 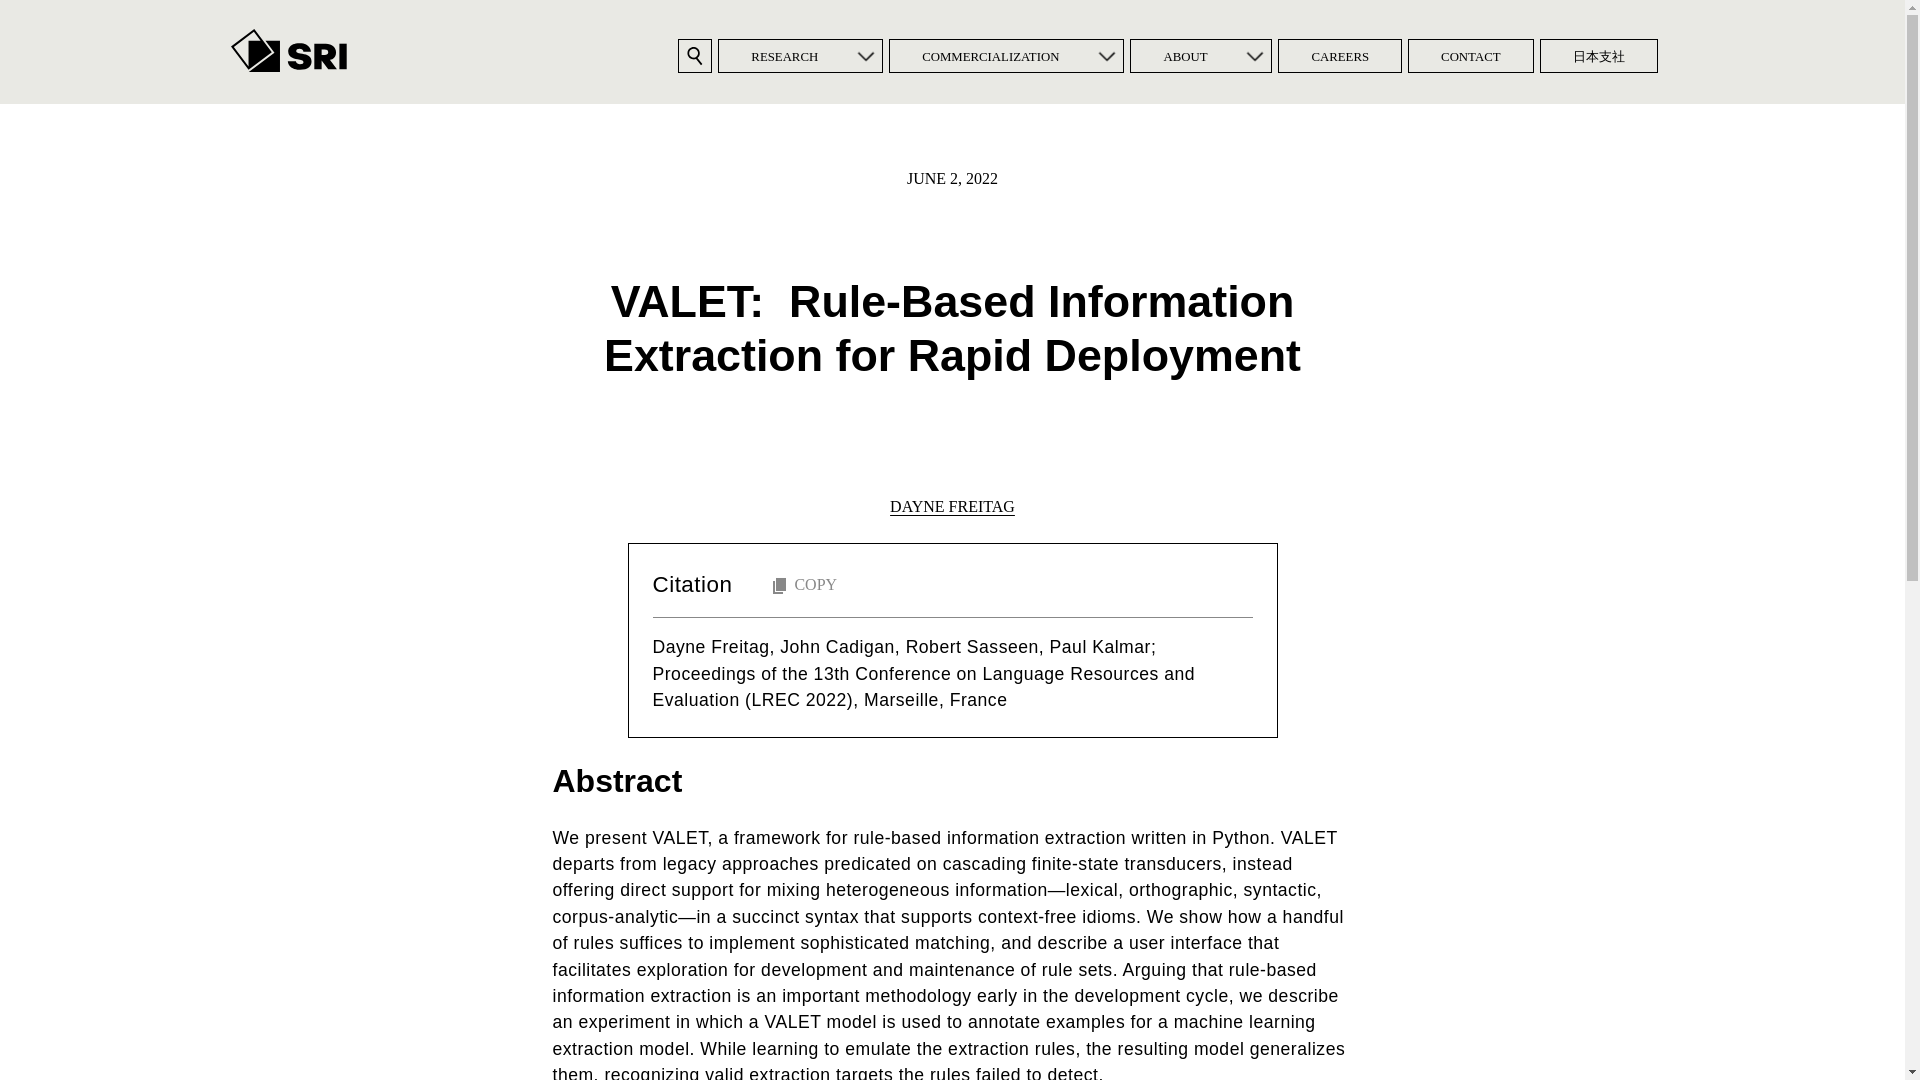 I want to click on RESEARCH, so click(x=784, y=56).